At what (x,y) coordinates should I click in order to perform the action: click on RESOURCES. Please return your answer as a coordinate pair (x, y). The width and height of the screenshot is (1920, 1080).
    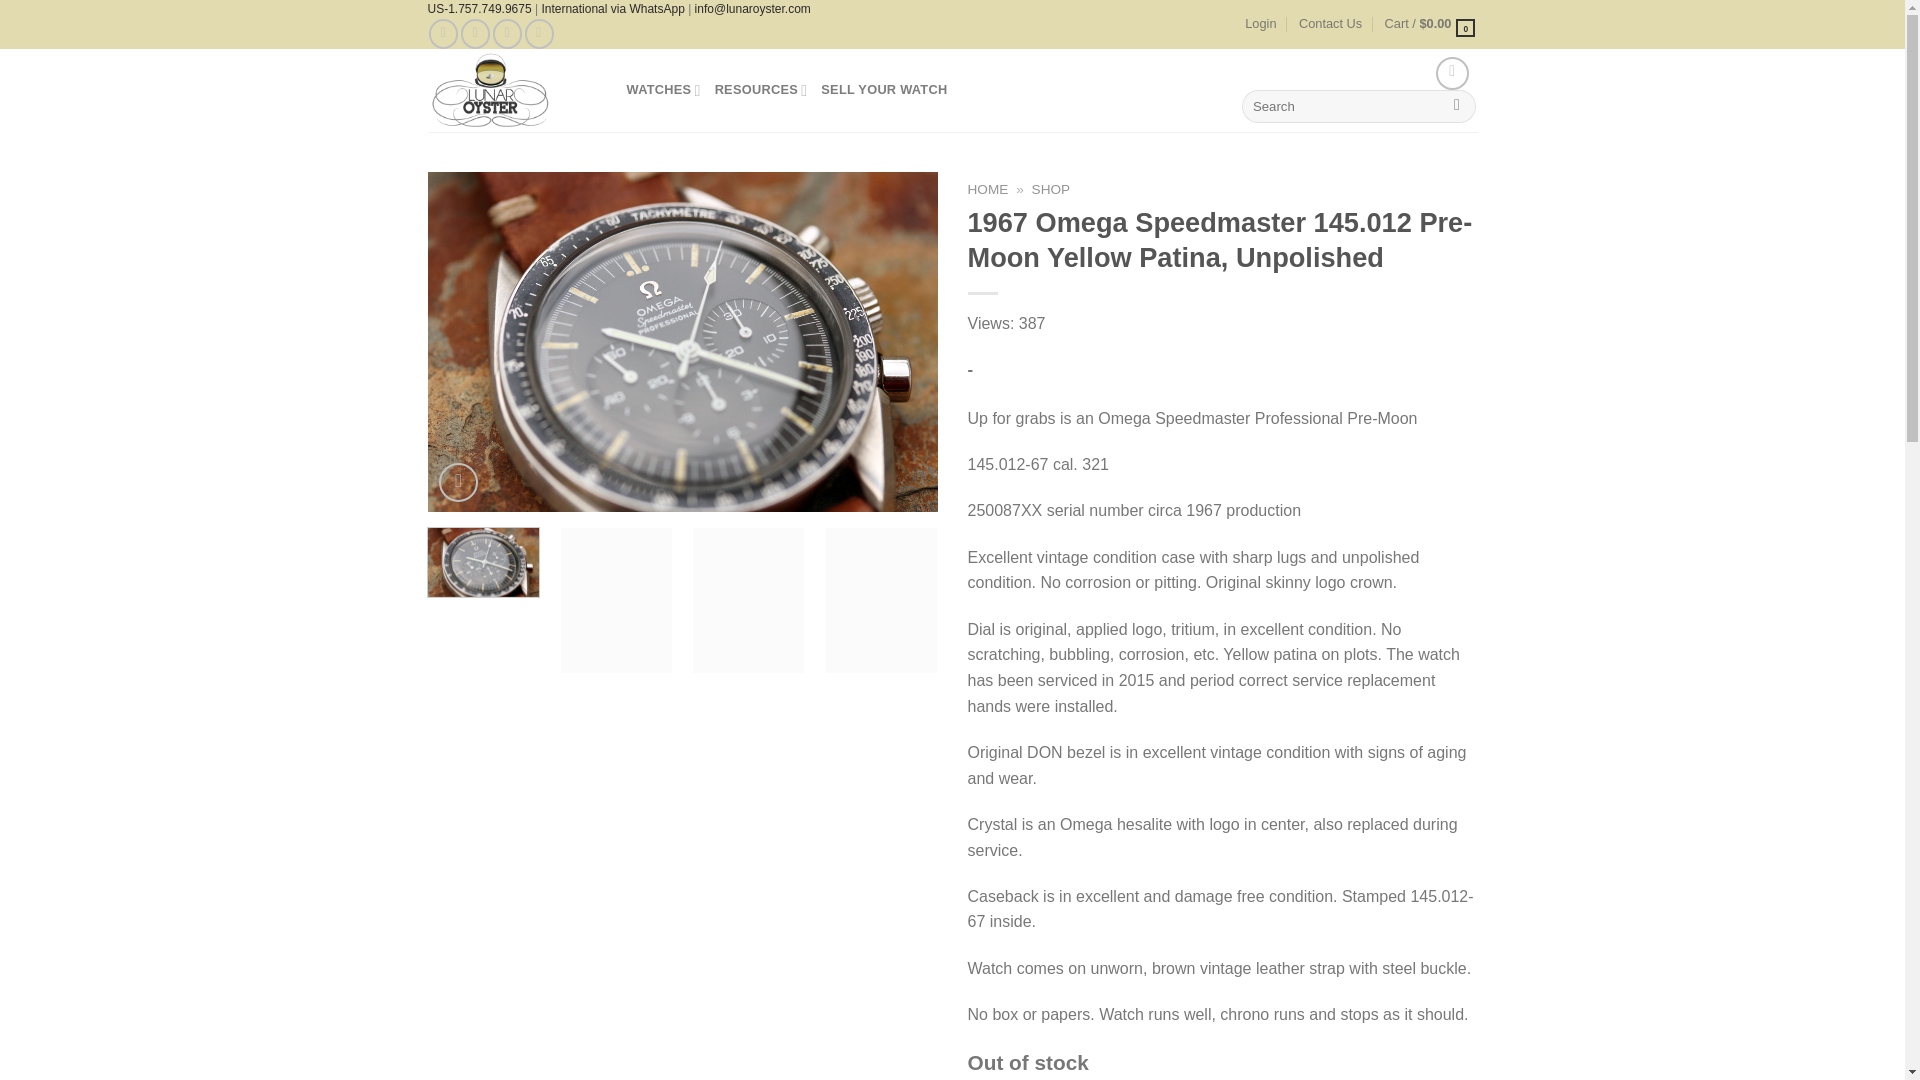
    Looking at the image, I should click on (761, 90).